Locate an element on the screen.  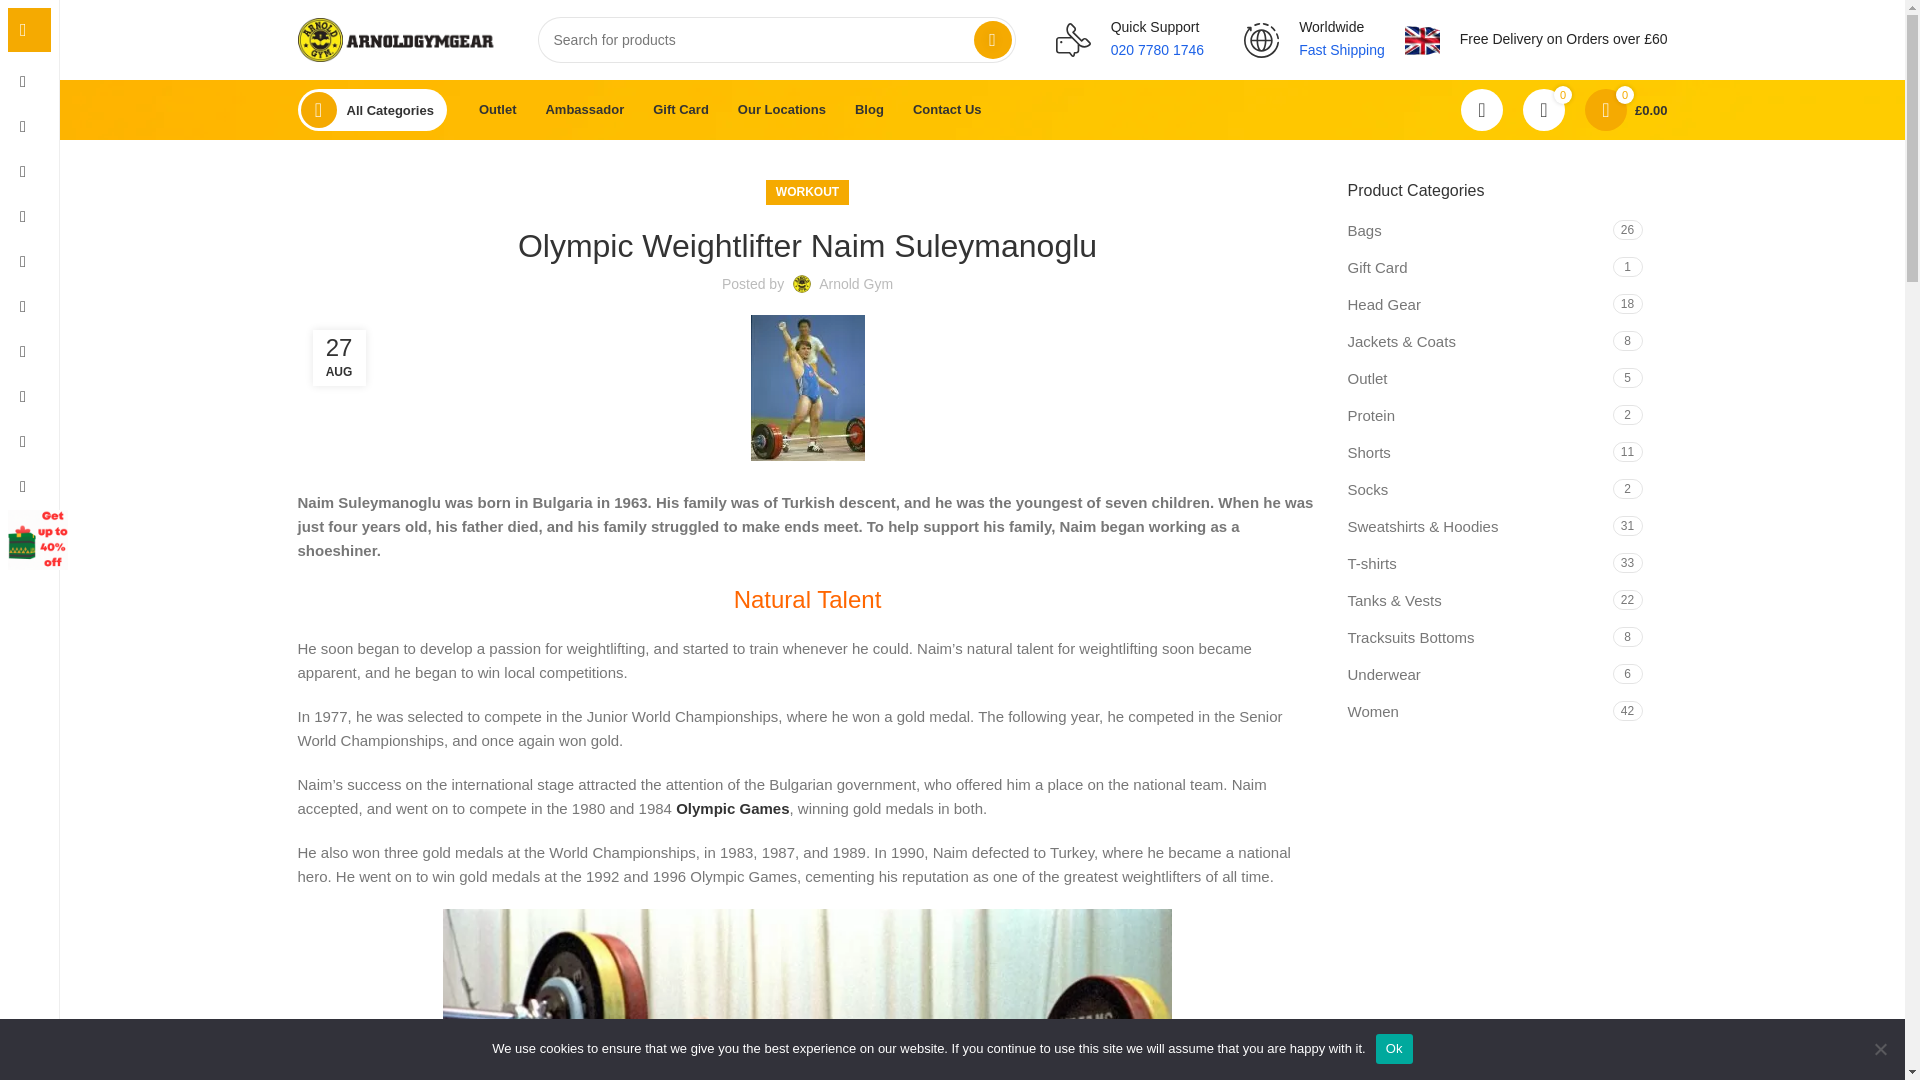
WORKOUT is located at coordinates (807, 192).